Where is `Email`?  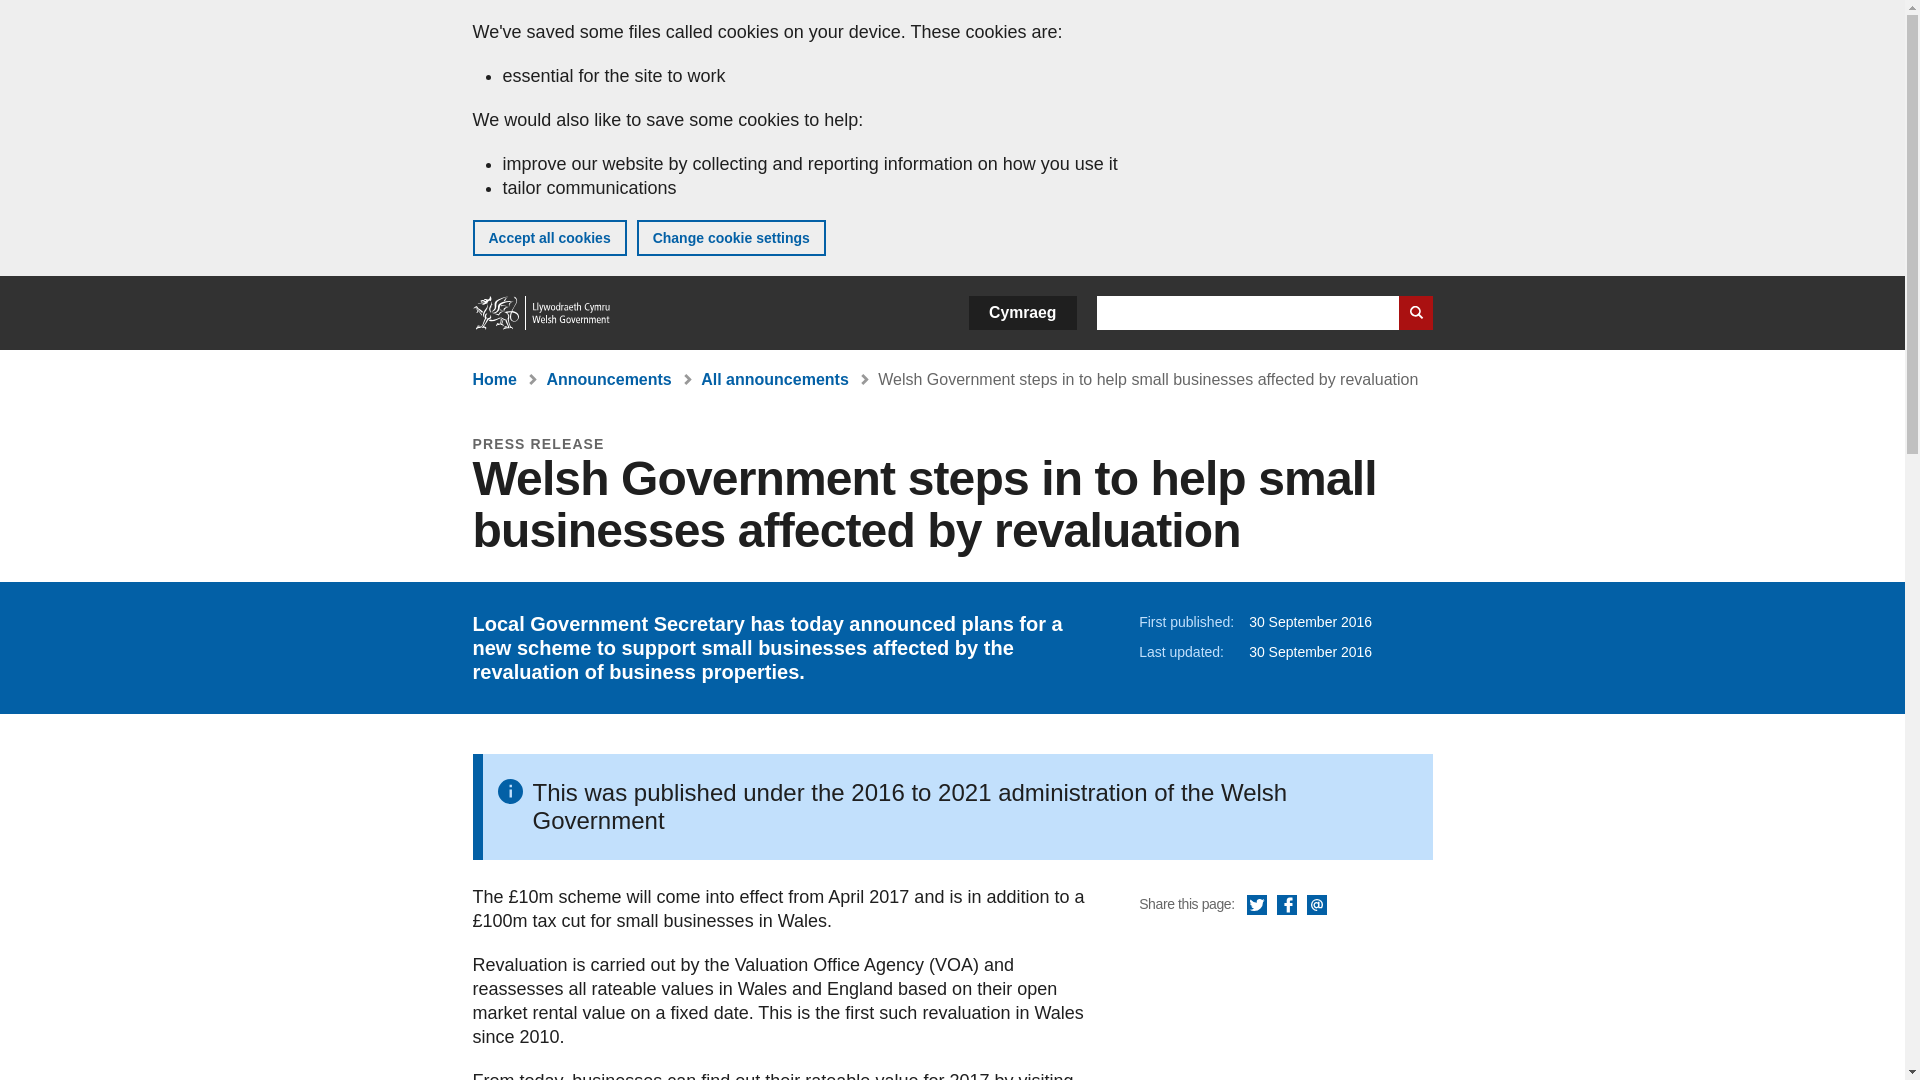
Email is located at coordinates (1316, 906).